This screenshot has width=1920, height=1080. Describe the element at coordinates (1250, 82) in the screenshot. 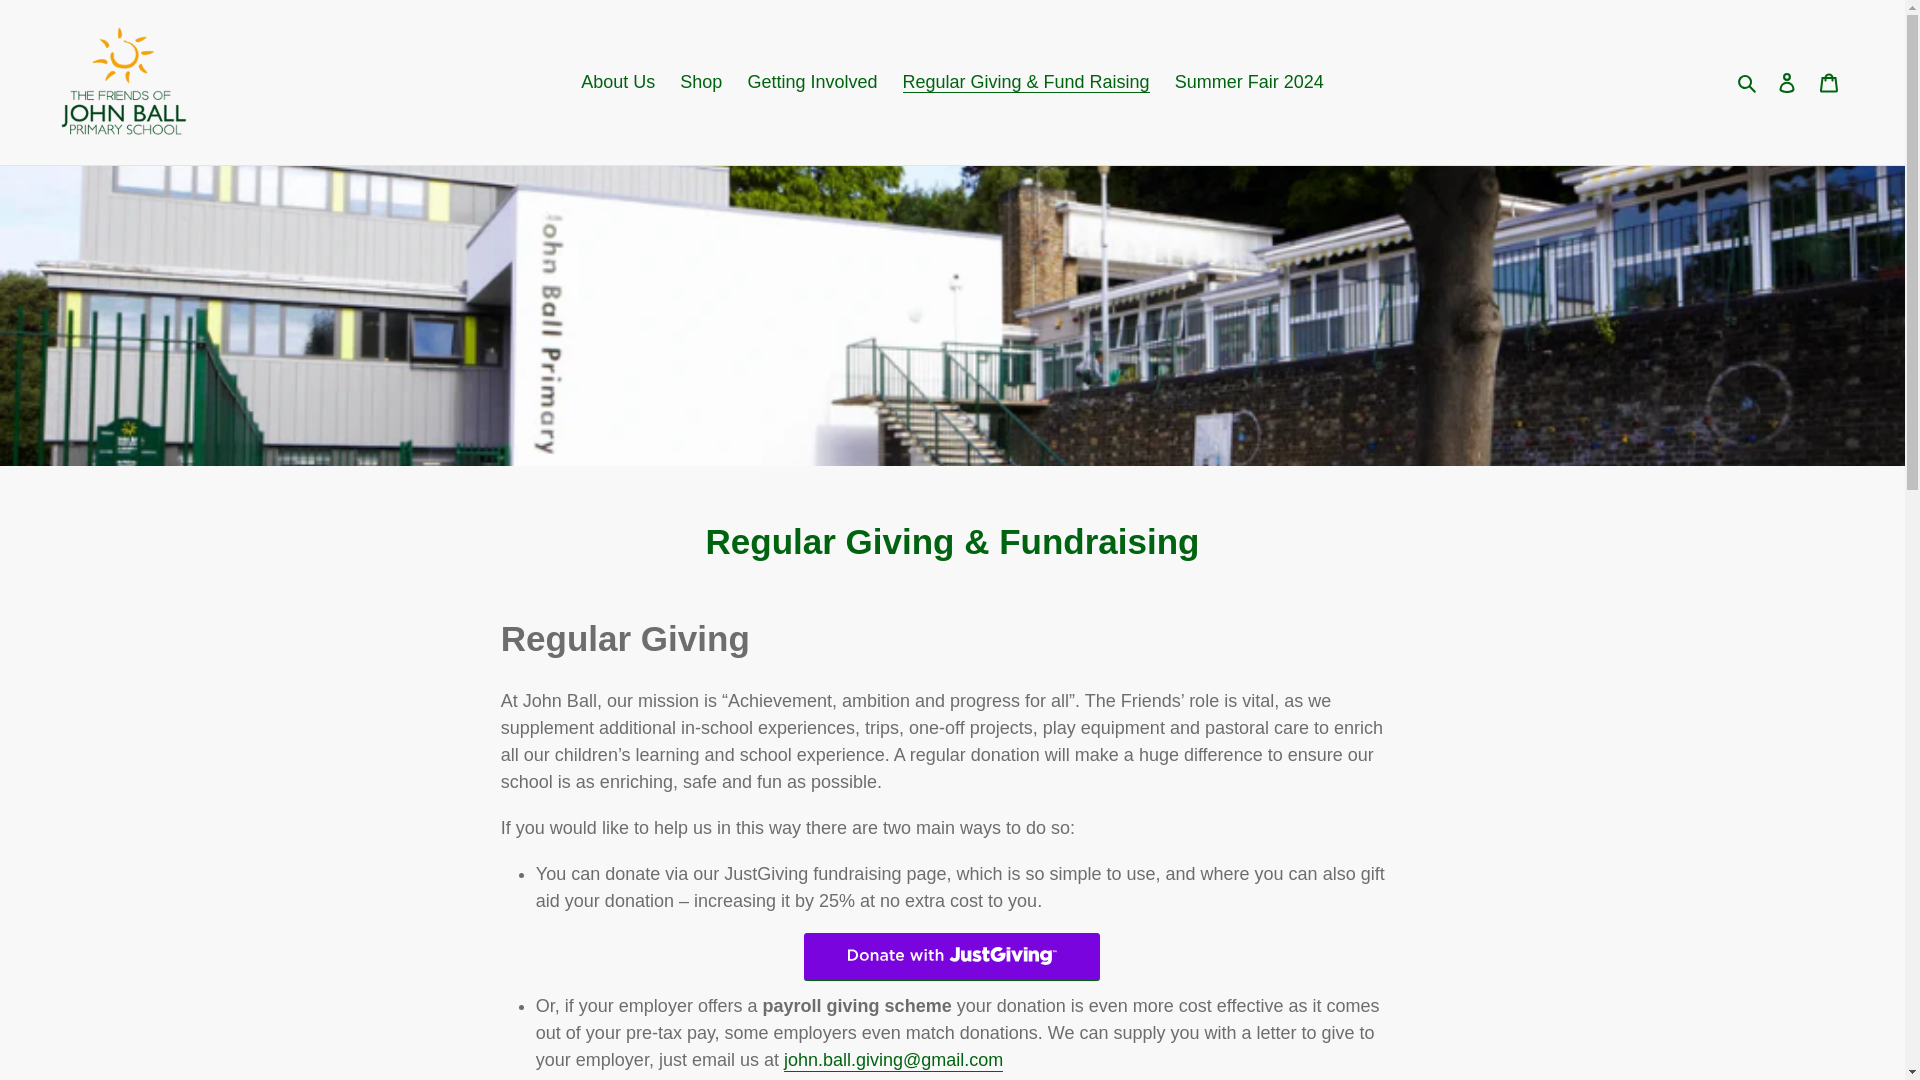

I see `Summer Fair 2024` at that location.